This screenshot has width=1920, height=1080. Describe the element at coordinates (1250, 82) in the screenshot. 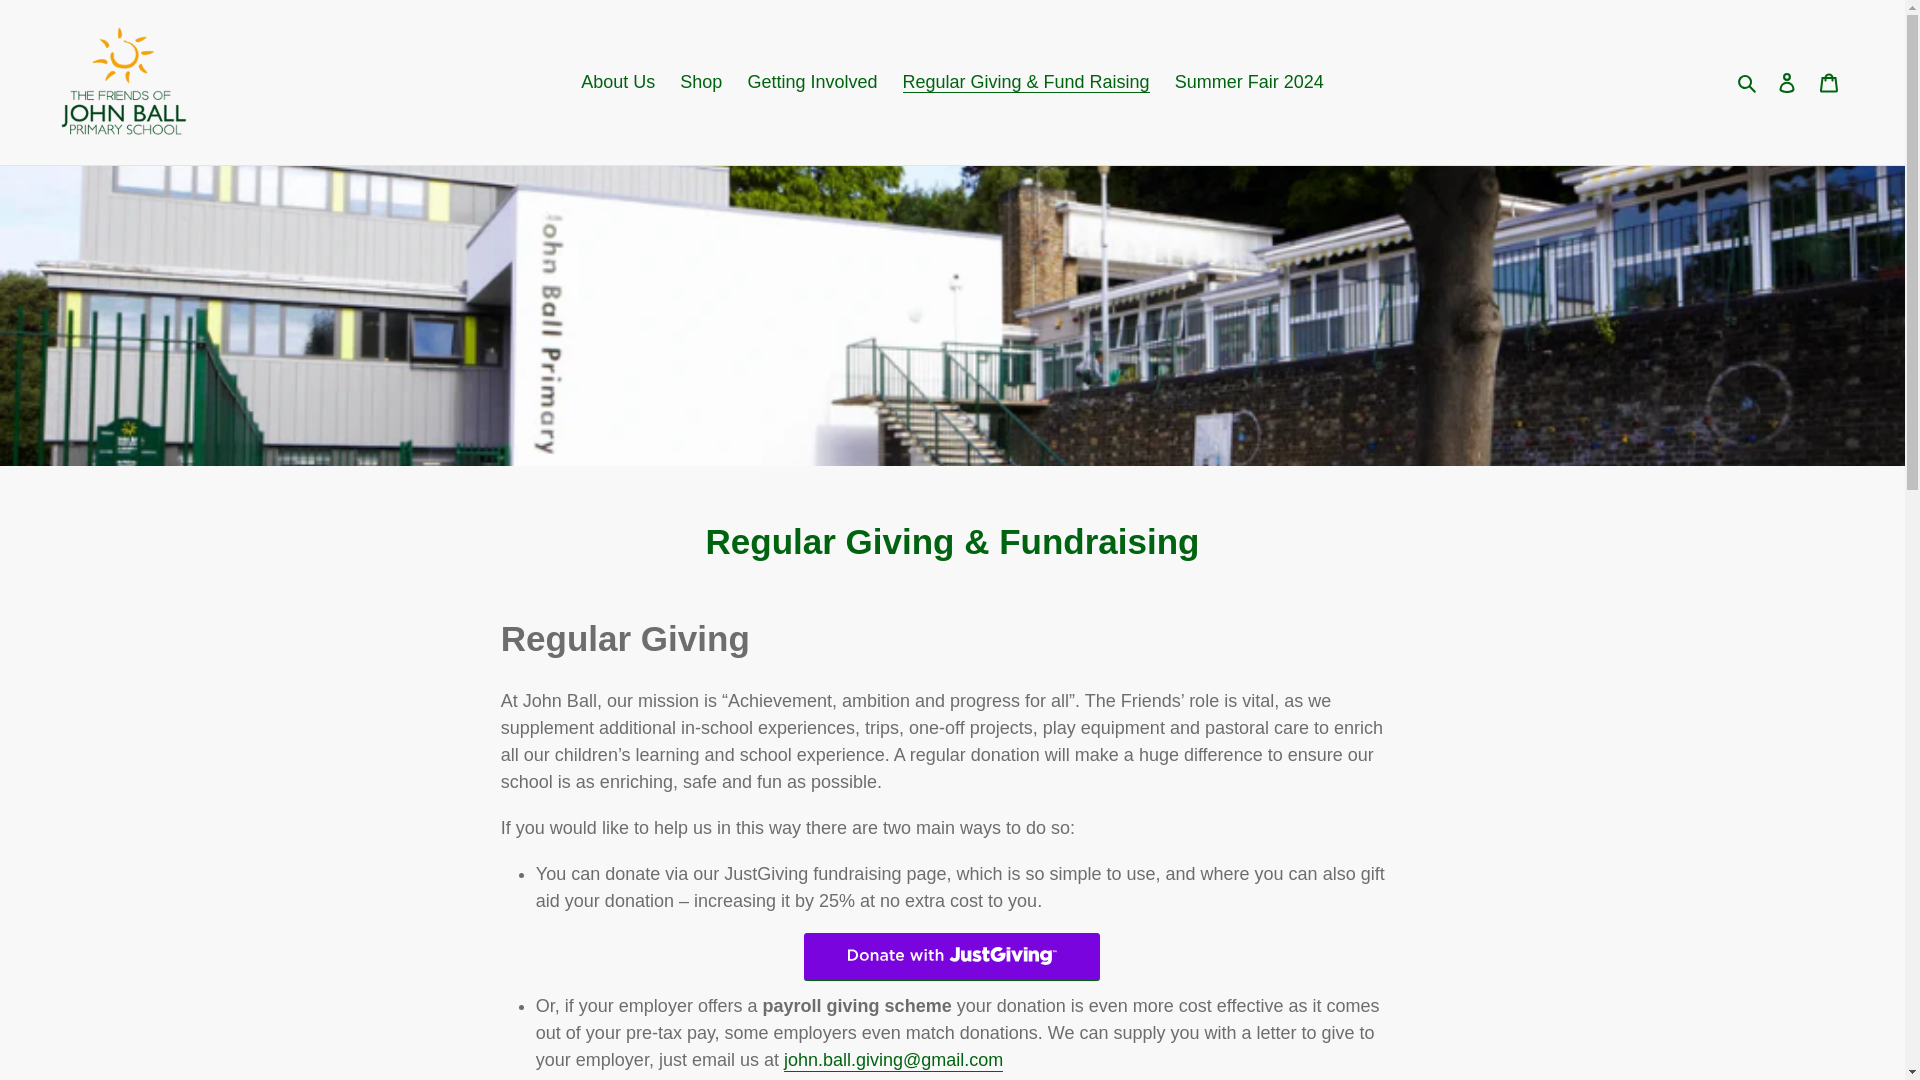

I see `Summer Fair 2024` at that location.